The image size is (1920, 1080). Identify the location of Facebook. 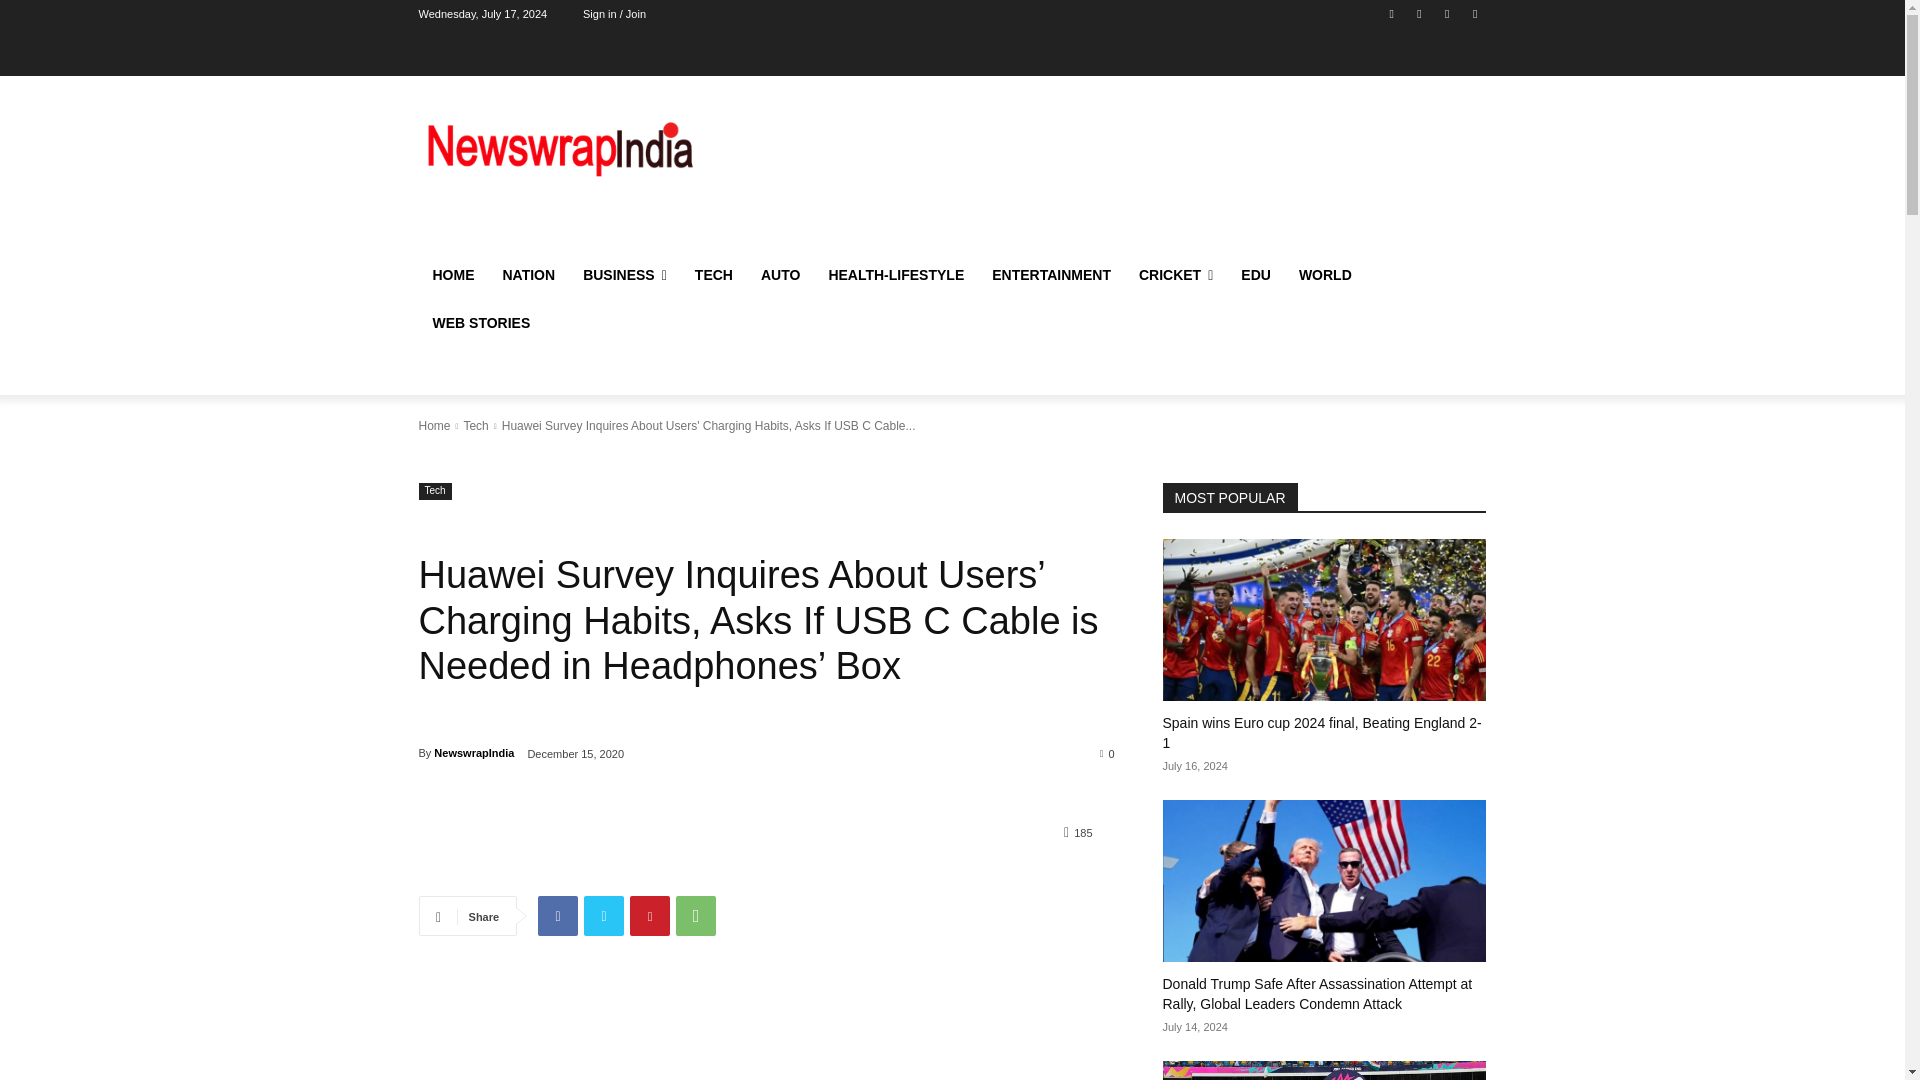
(1392, 13).